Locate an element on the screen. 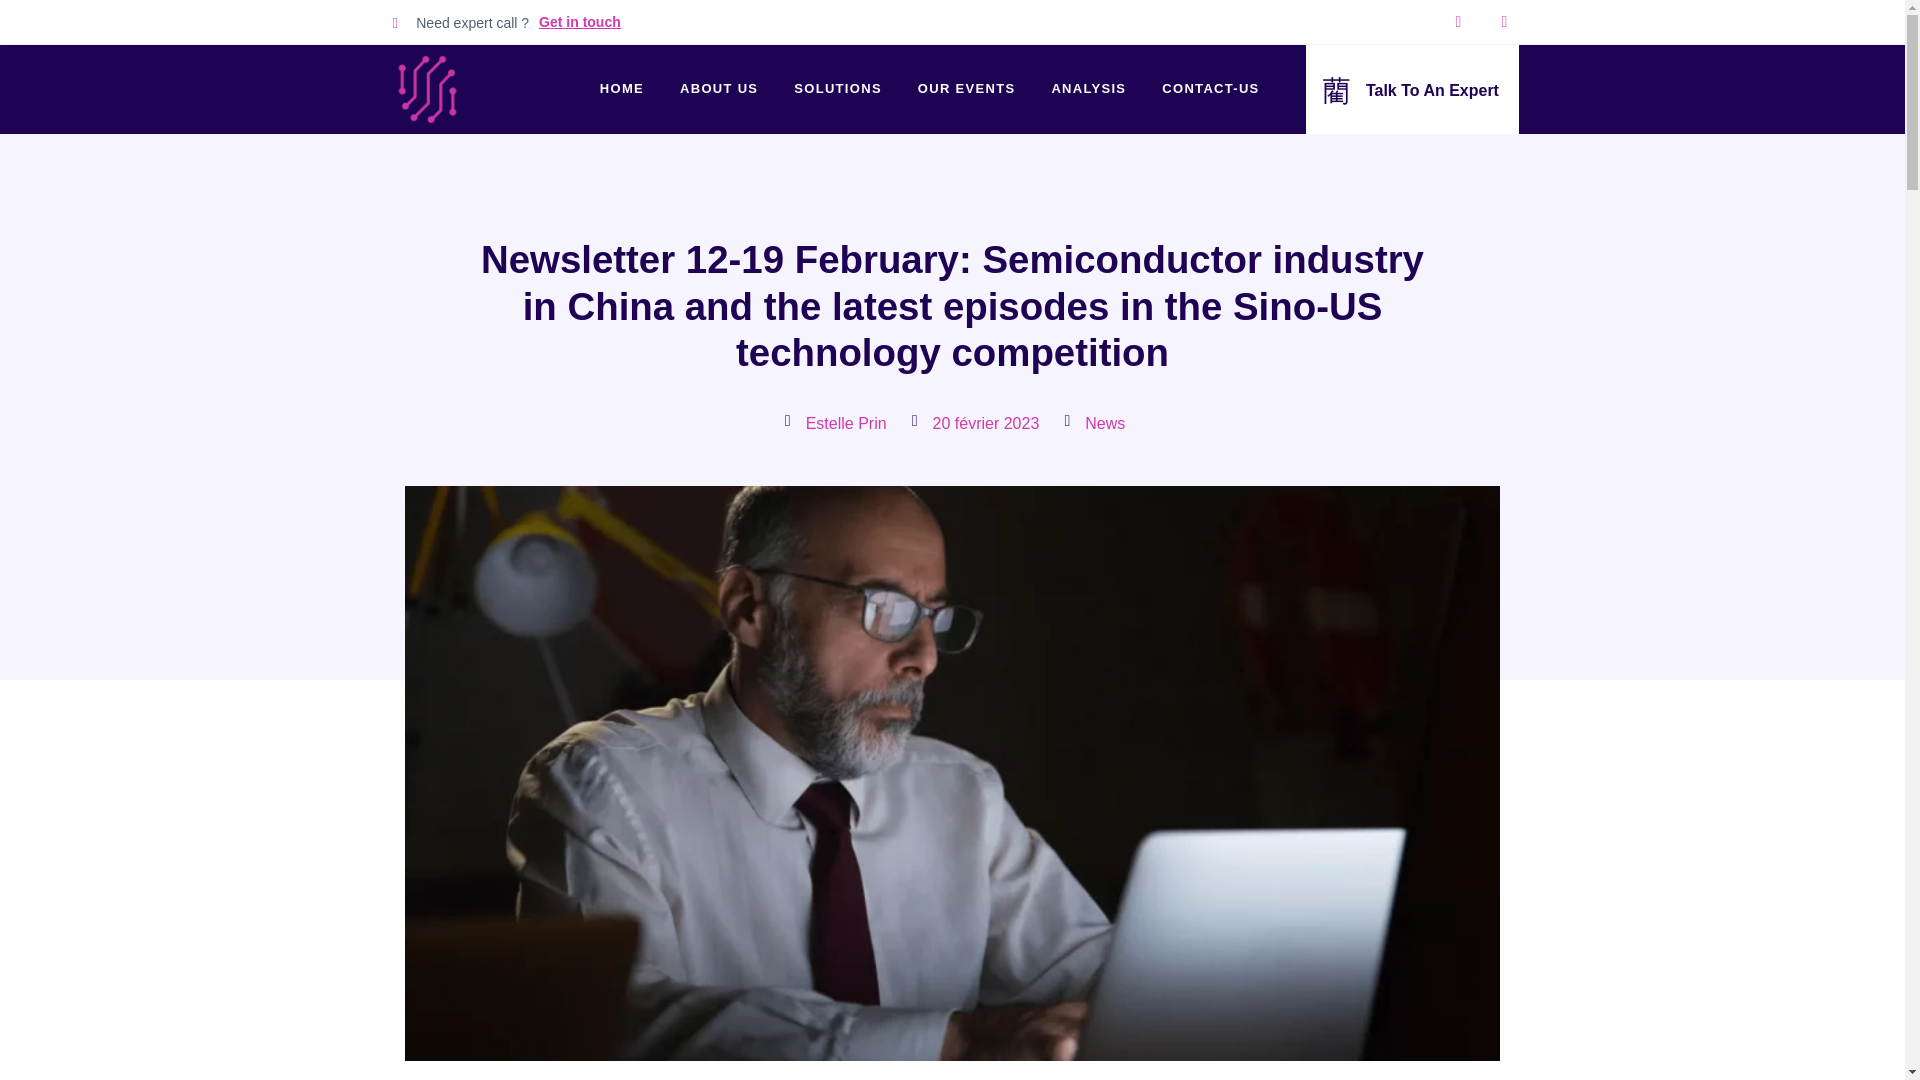  ABOUT US is located at coordinates (718, 89).